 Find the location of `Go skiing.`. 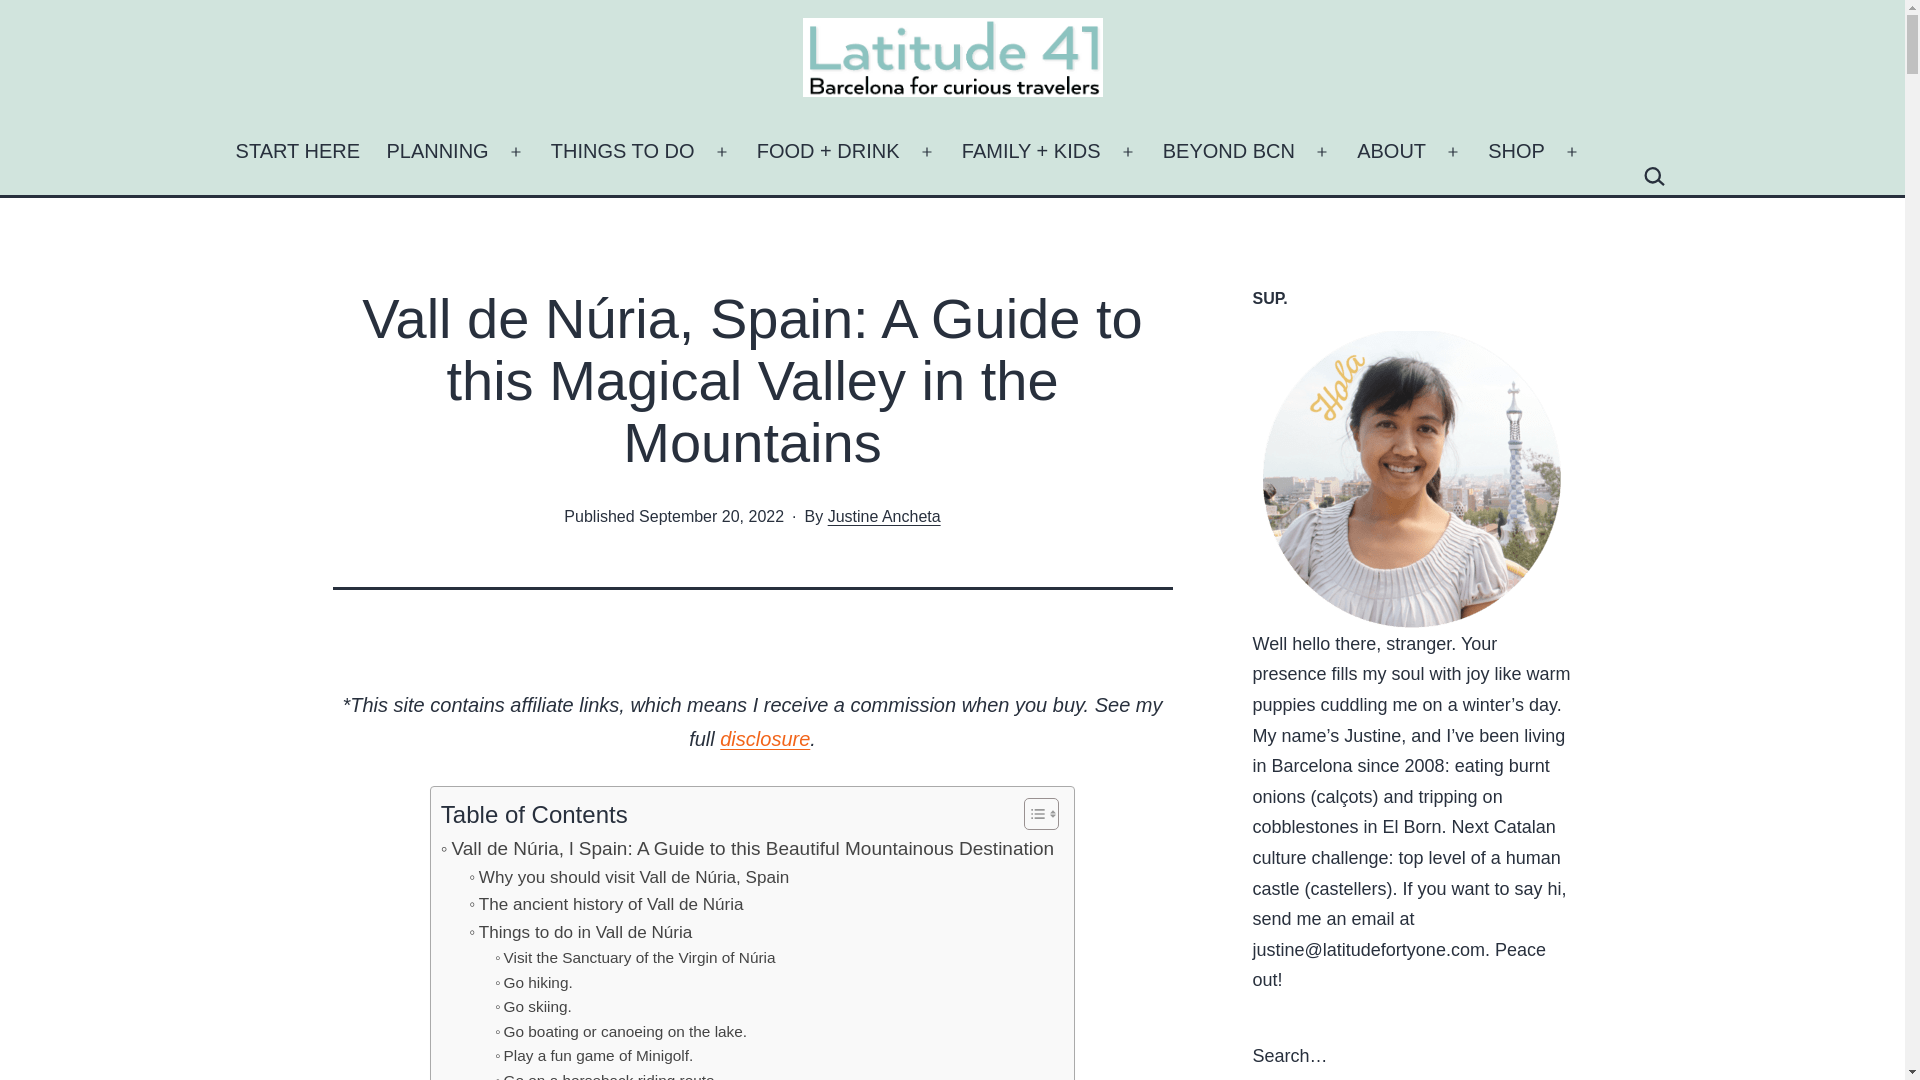

Go skiing. is located at coordinates (534, 1006).